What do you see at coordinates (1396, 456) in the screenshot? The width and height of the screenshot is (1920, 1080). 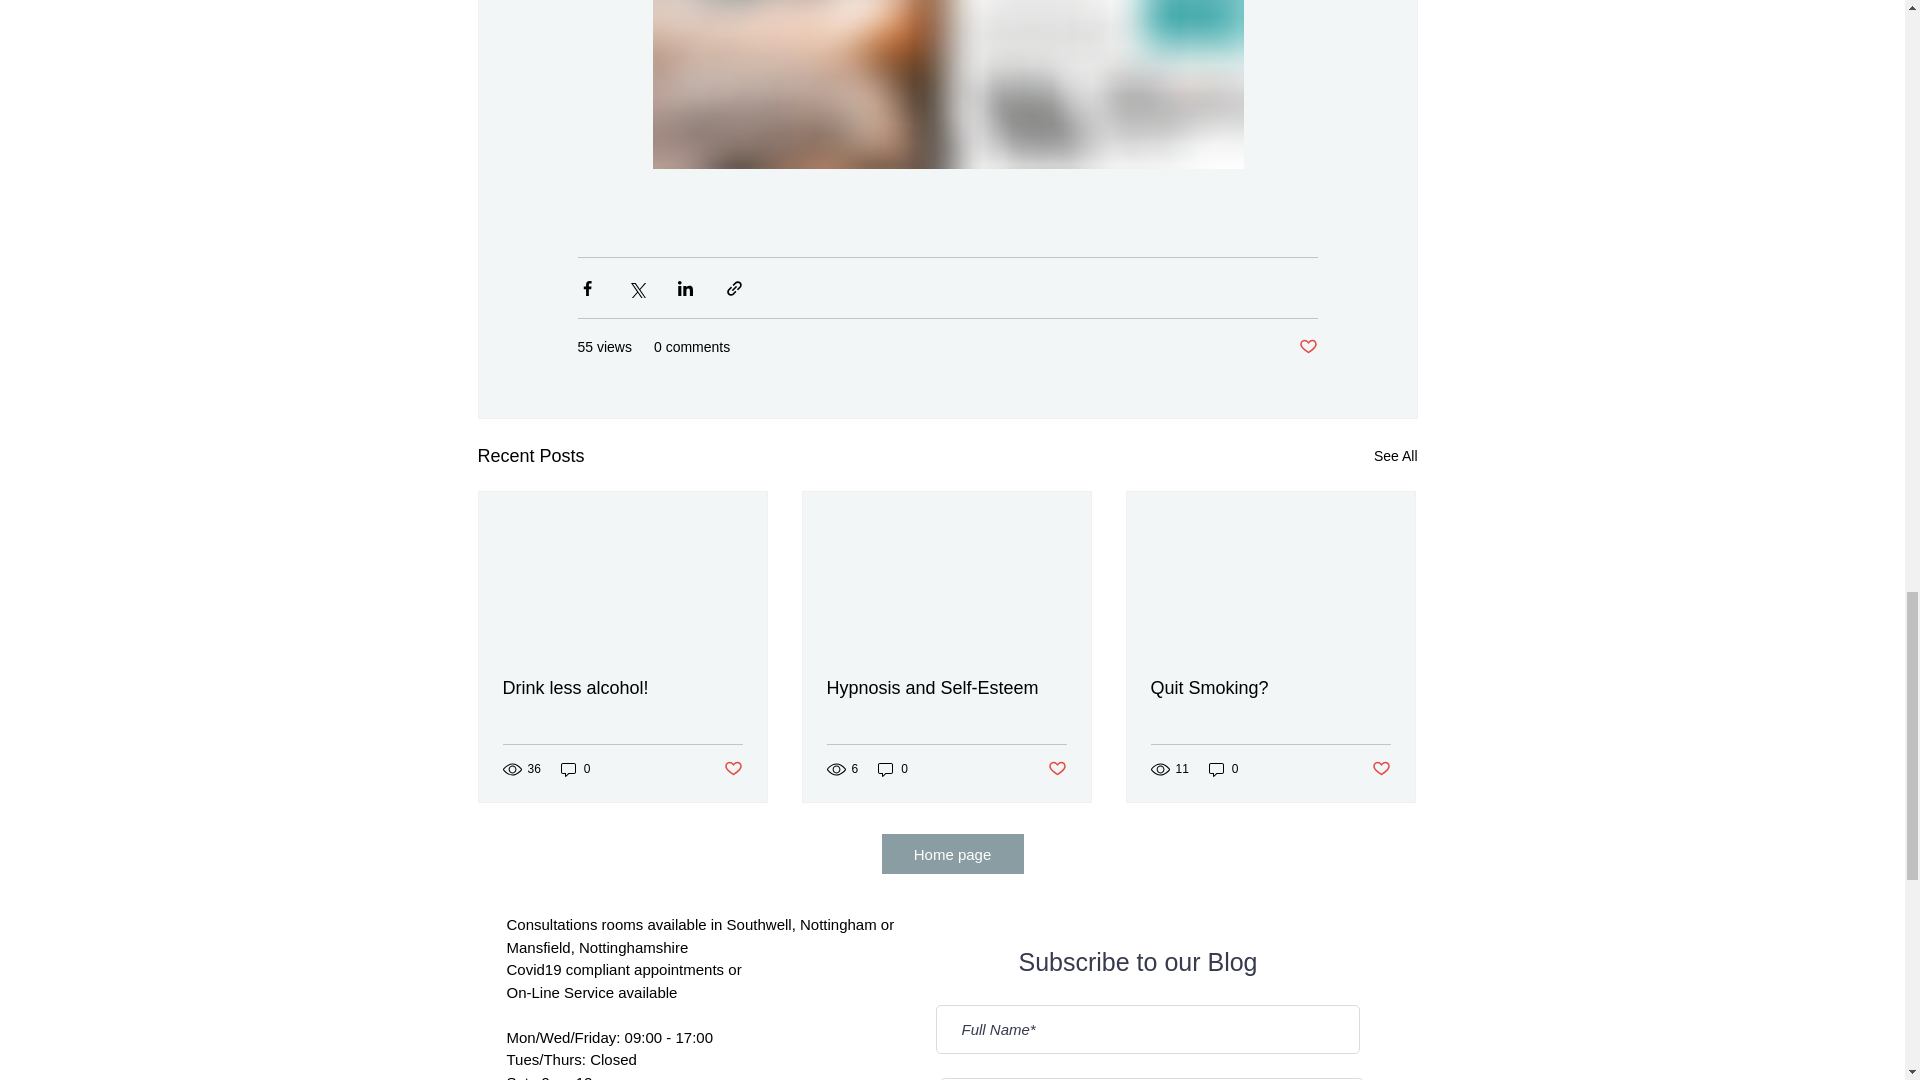 I see `See All` at bounding box center [1396, 456].